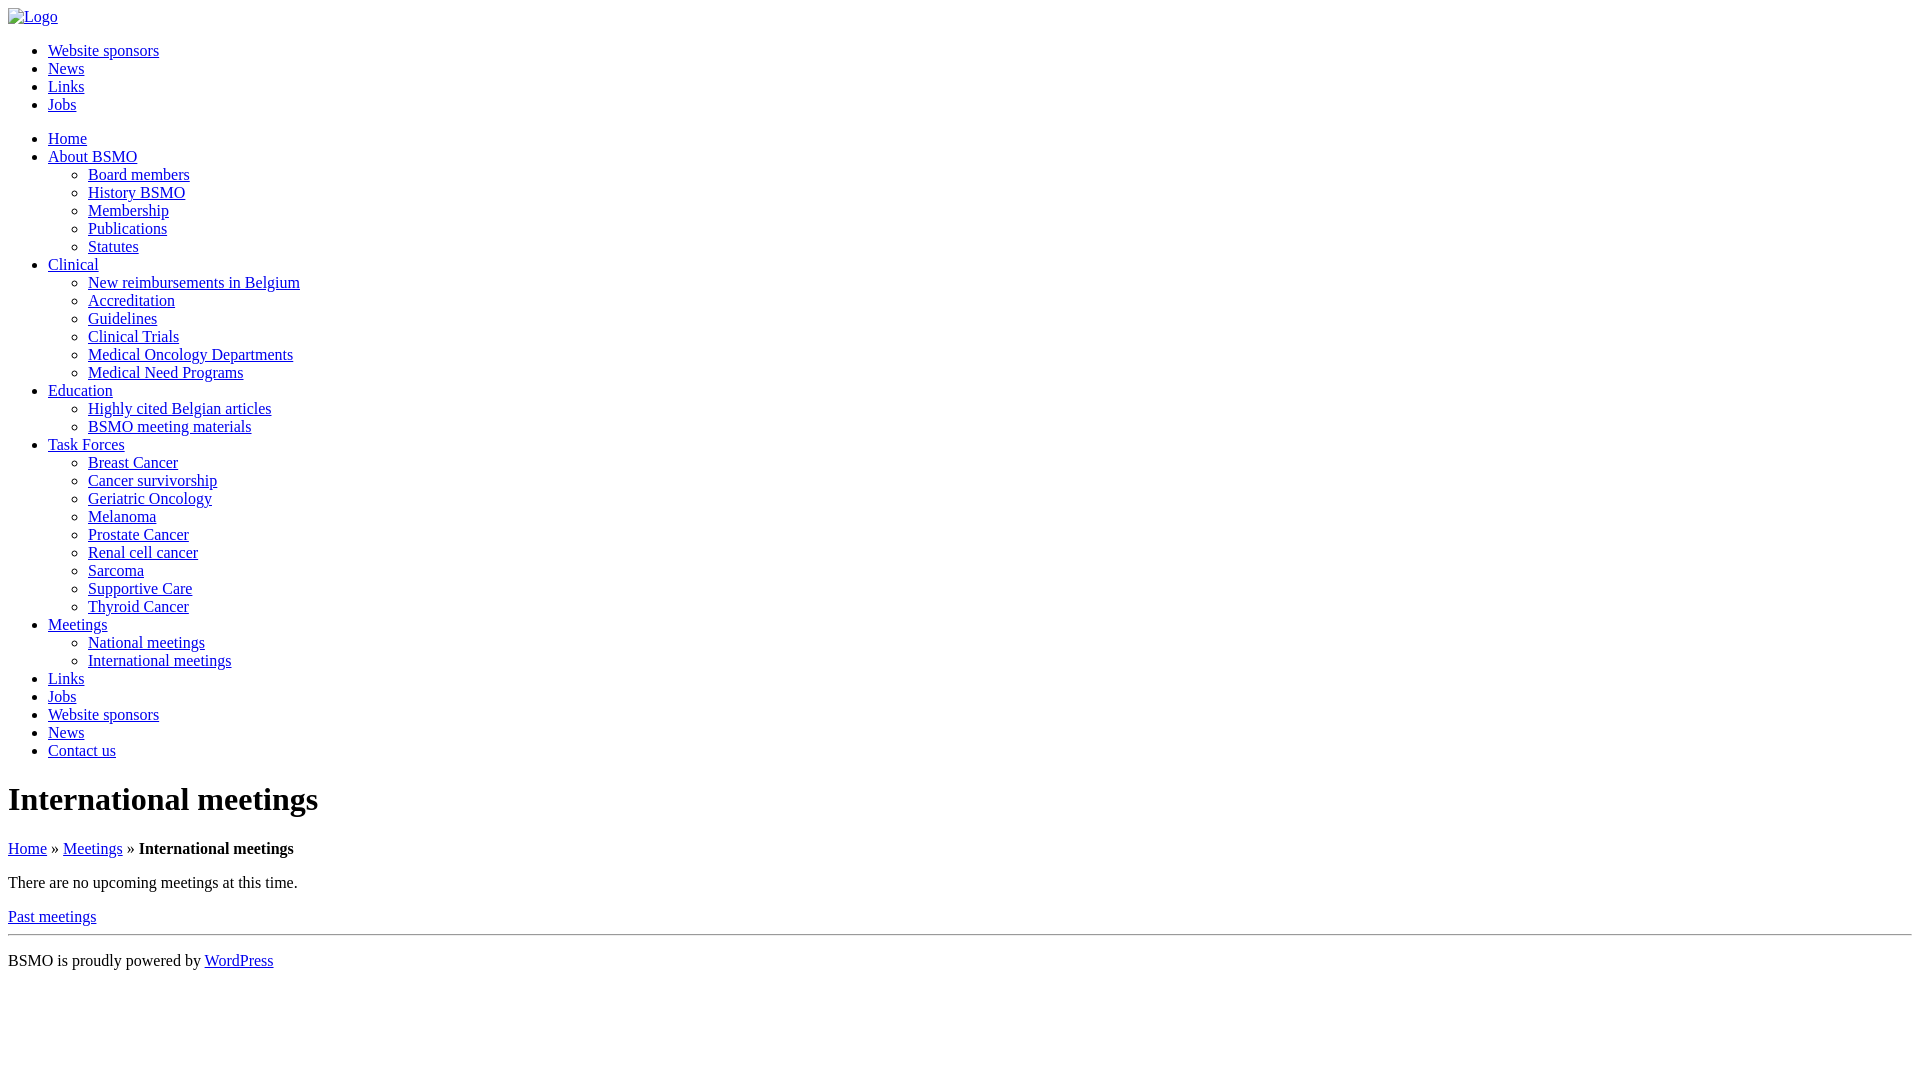  Describe the element at coordinates (122, 318) in the screenshot. I see `Guidelines` at that location.